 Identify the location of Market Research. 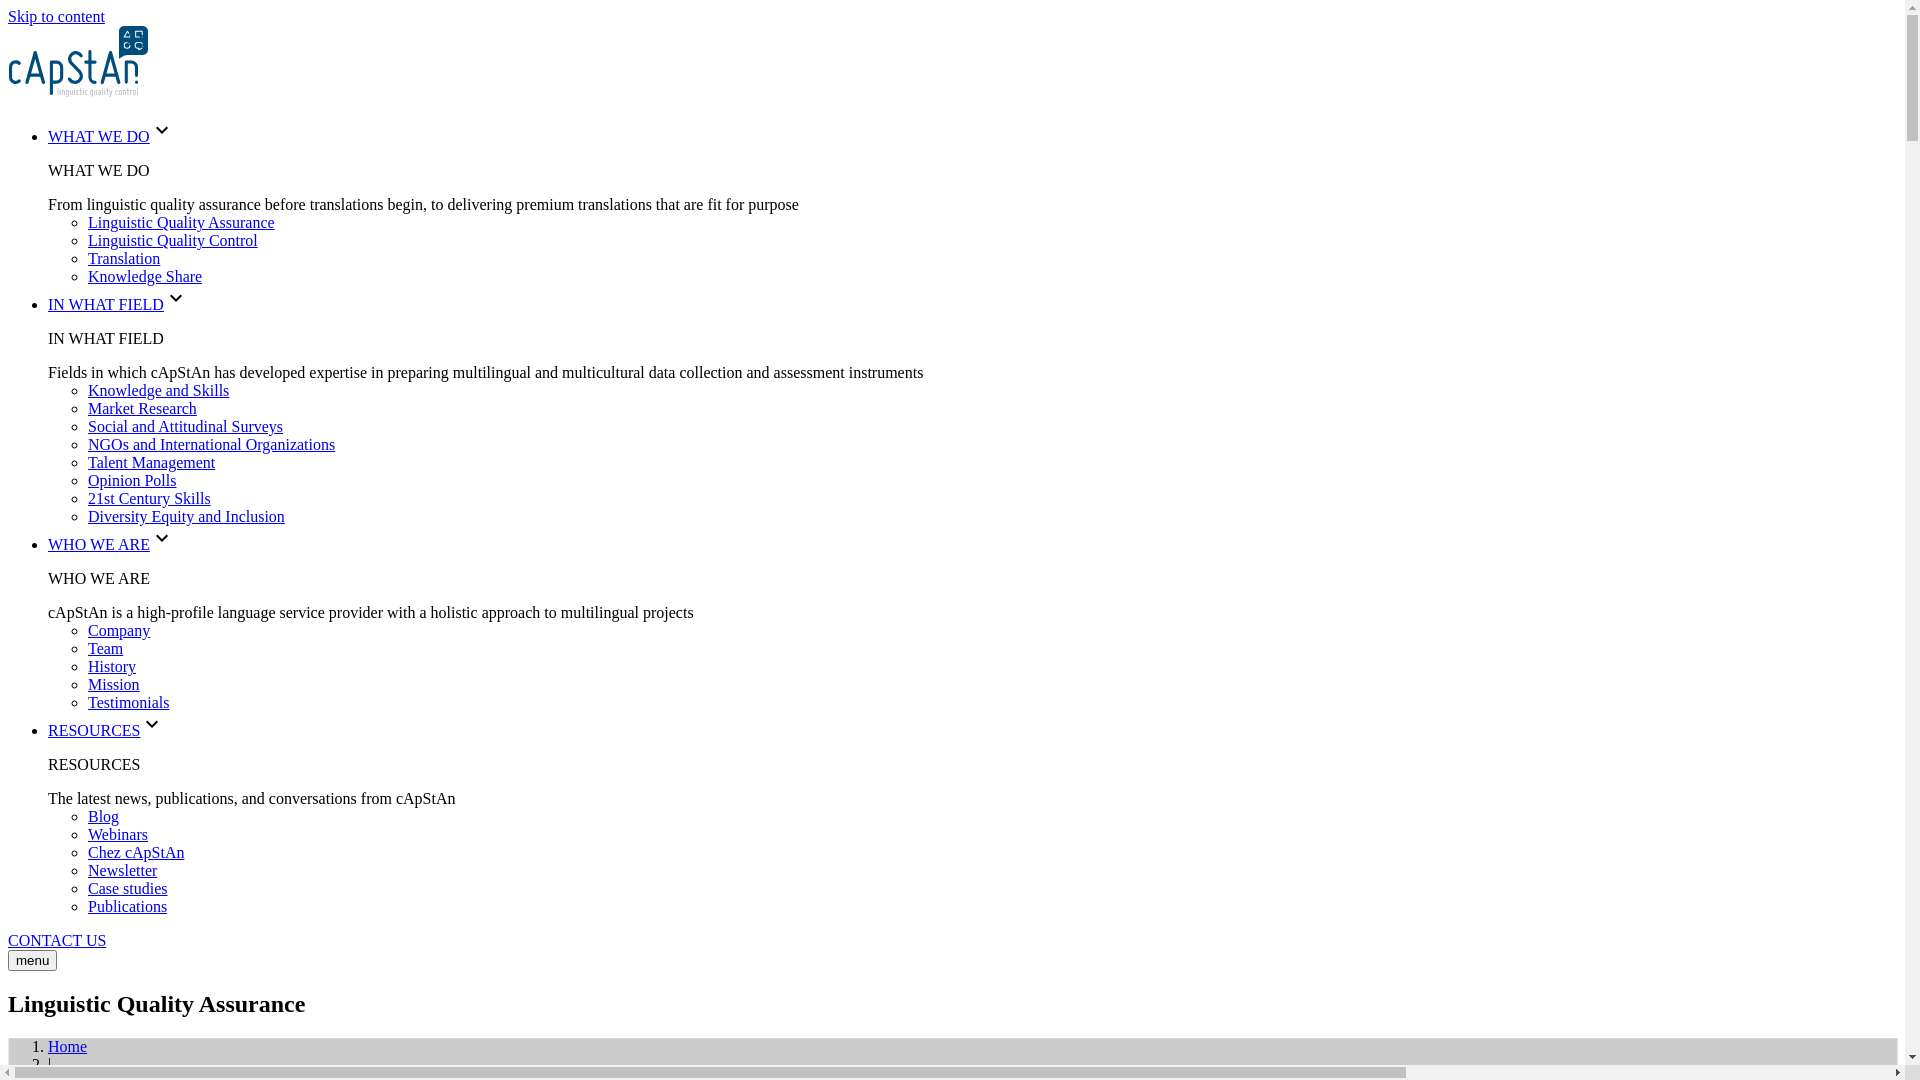
(142, 408).